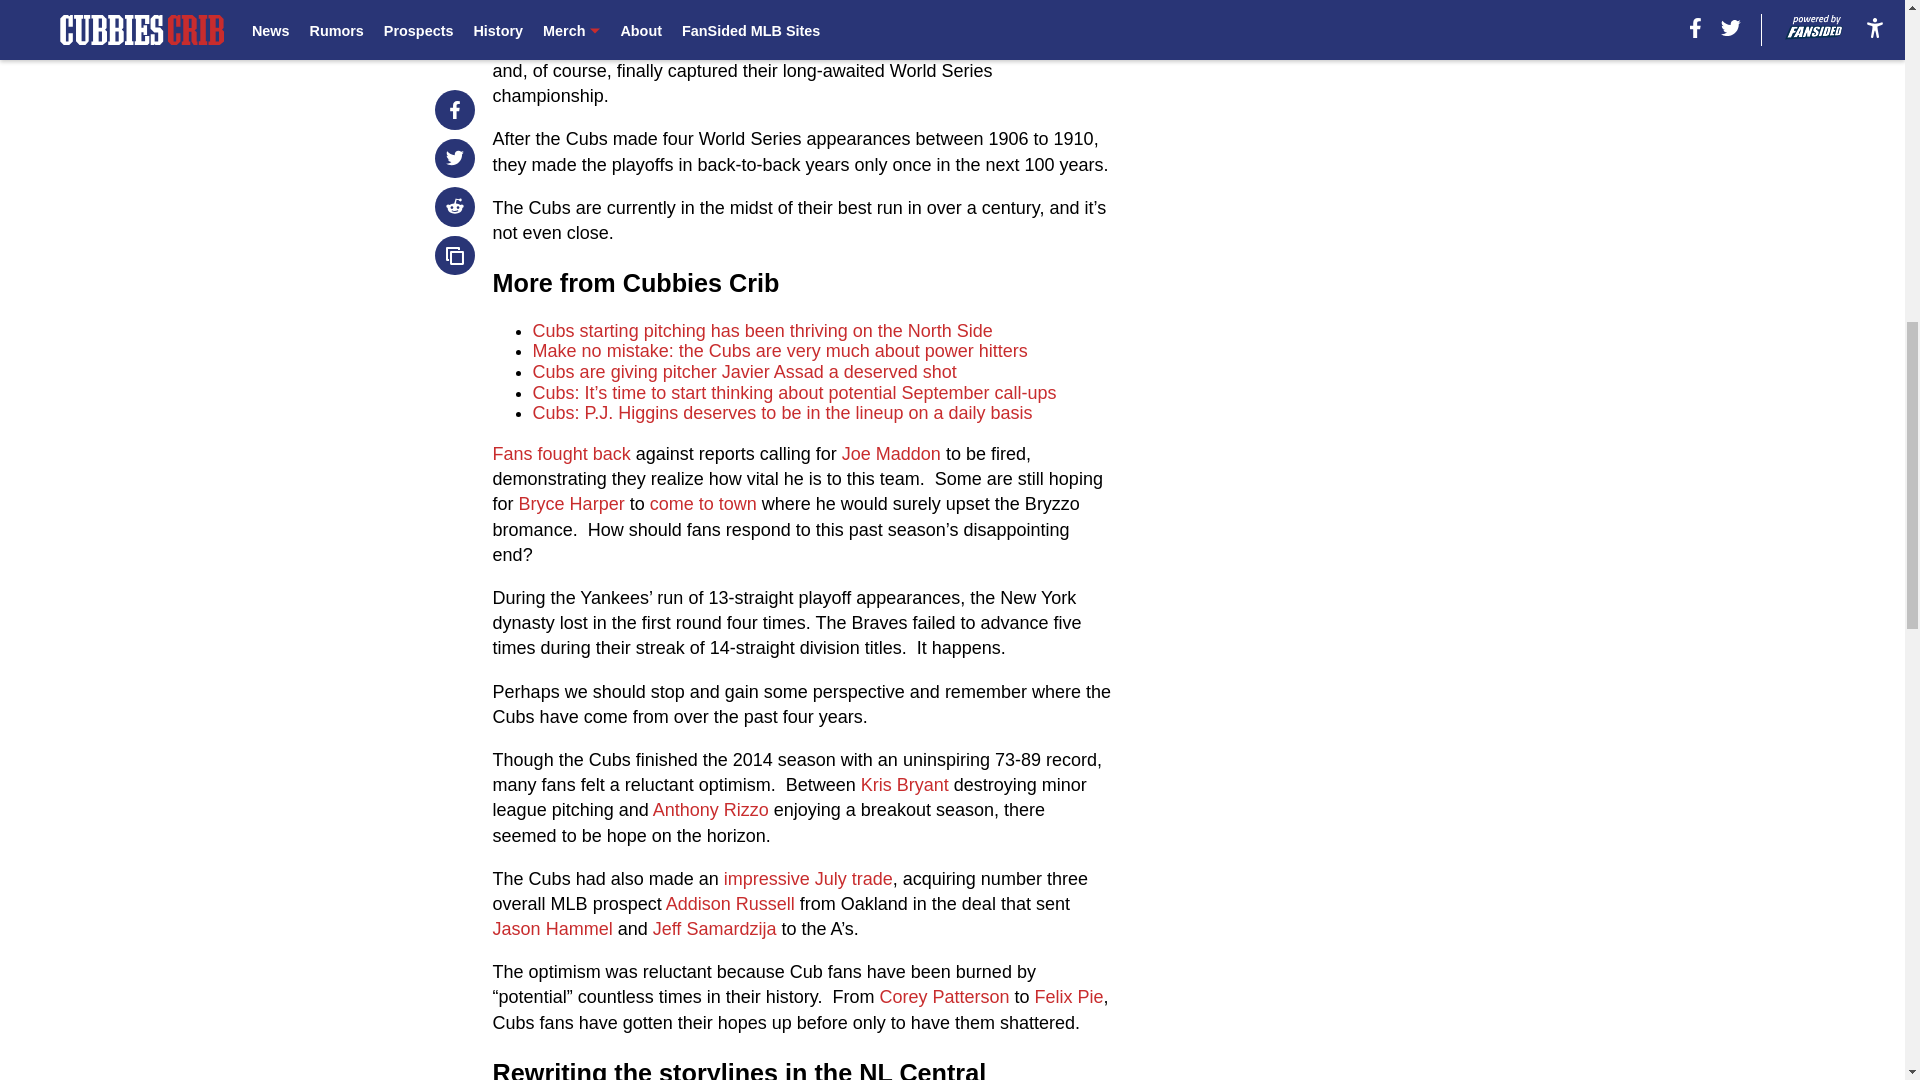 This screenshot has height=1080, width=1920. Describe the element at coordinates (703, 504) in the screenshot. I see `come to town` at that location.